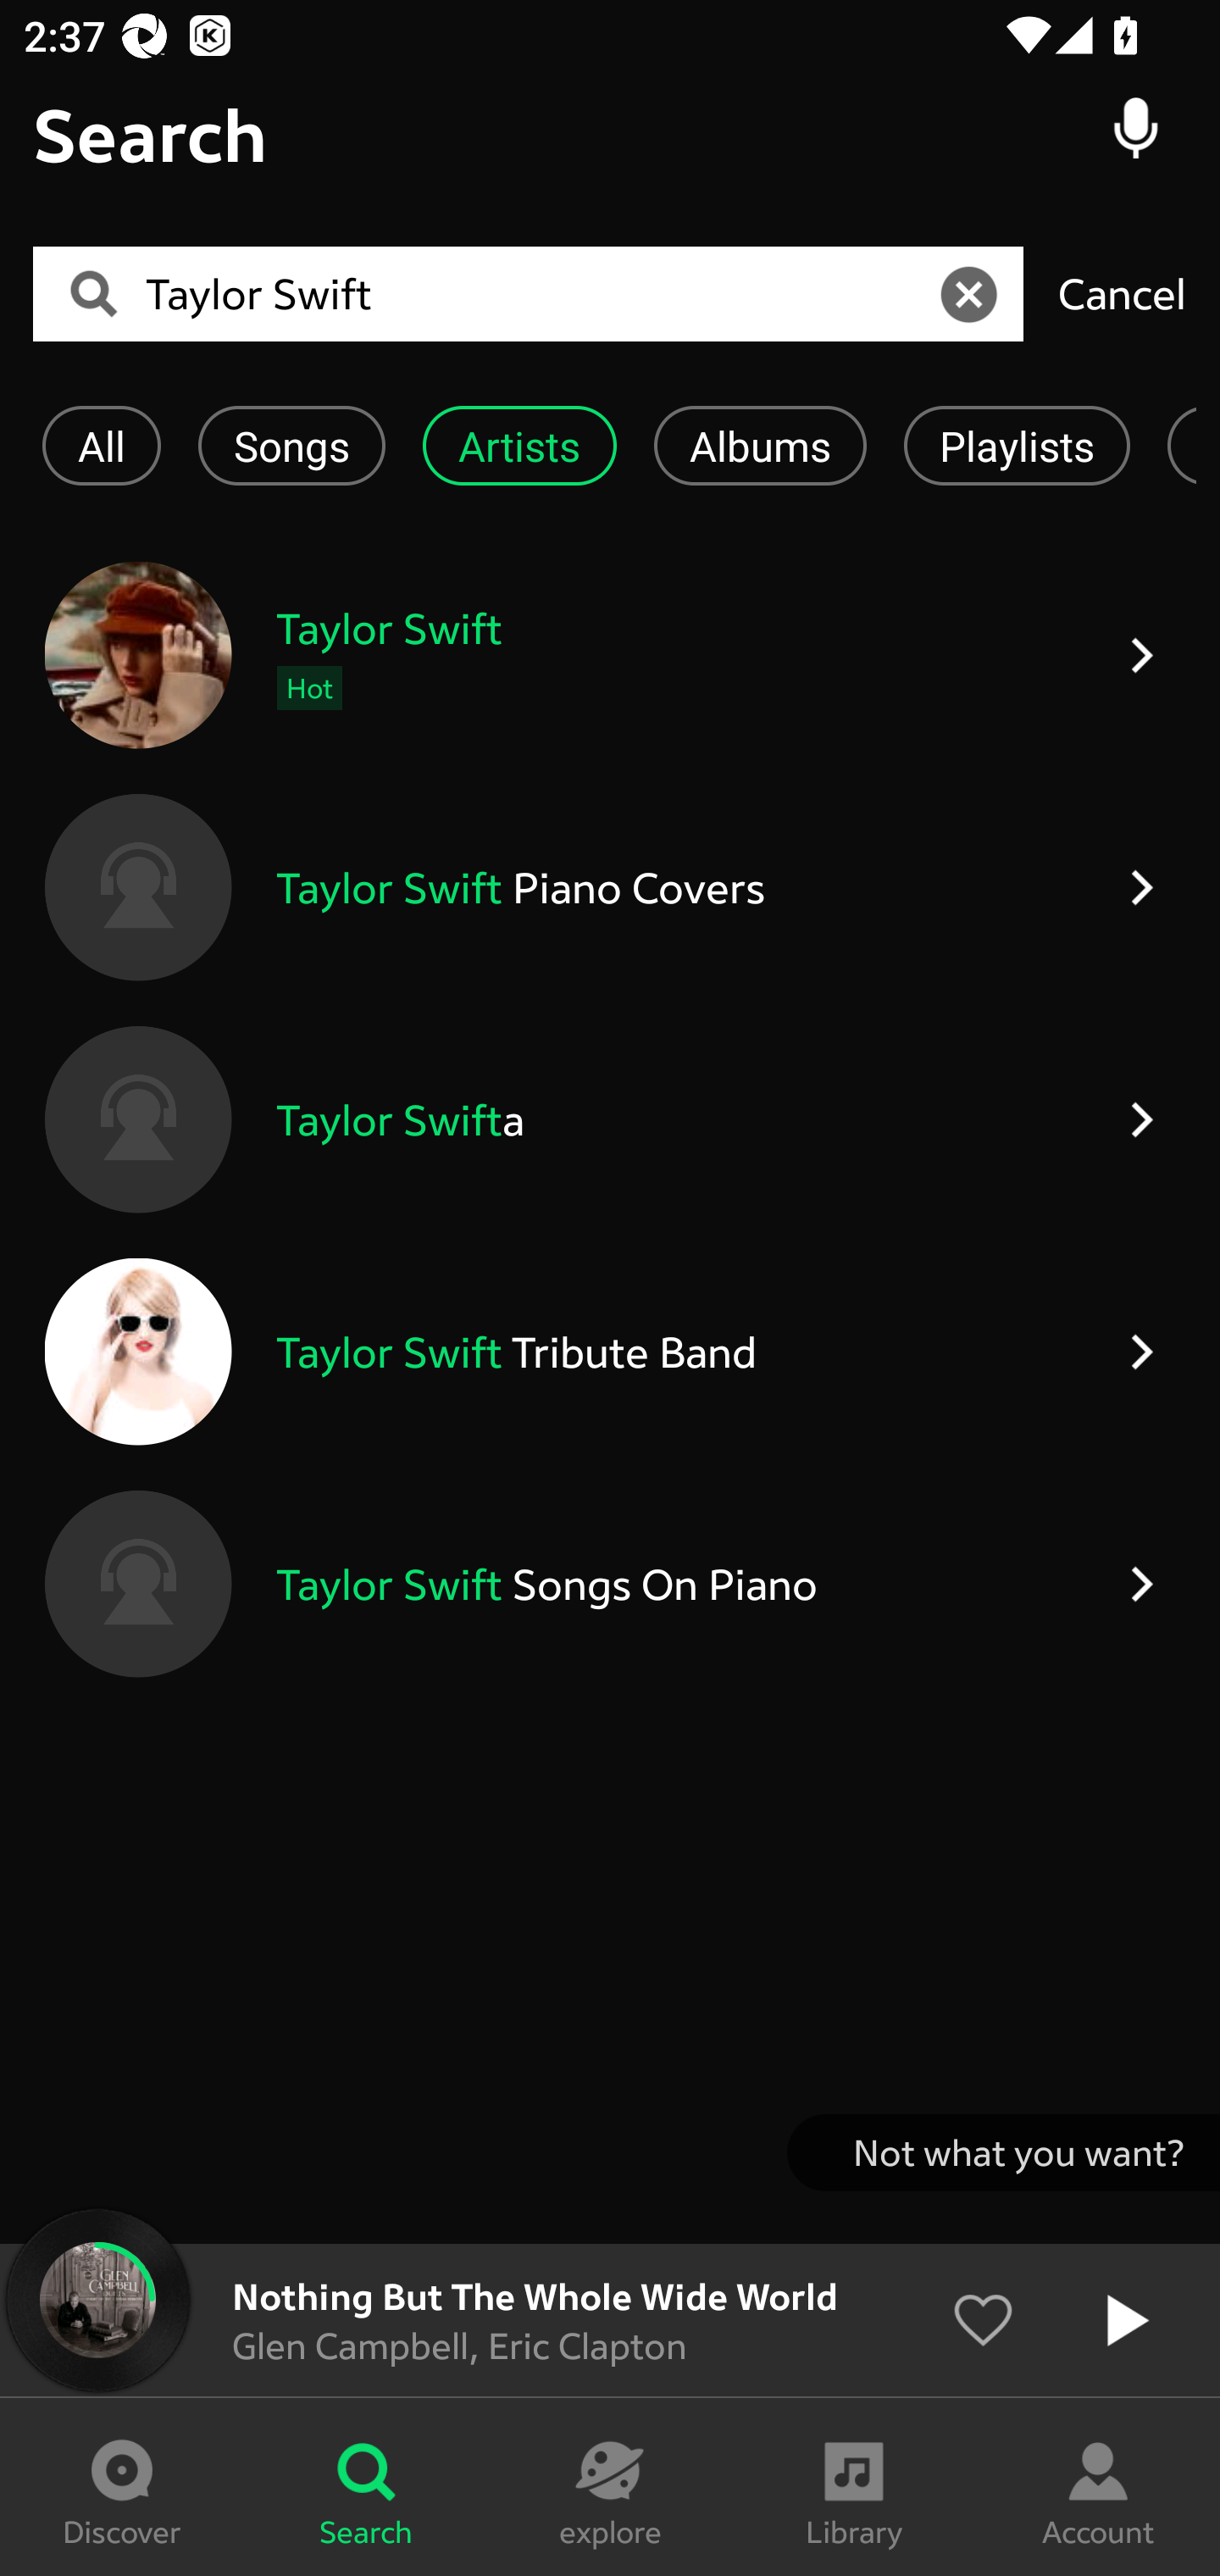 Image resolution: width=1220 pixels, height=2576 pixels. Describe the element at coordinates (610, 1351) in the screenshot. I see `Taylor Swift Tribute Band` at that location.